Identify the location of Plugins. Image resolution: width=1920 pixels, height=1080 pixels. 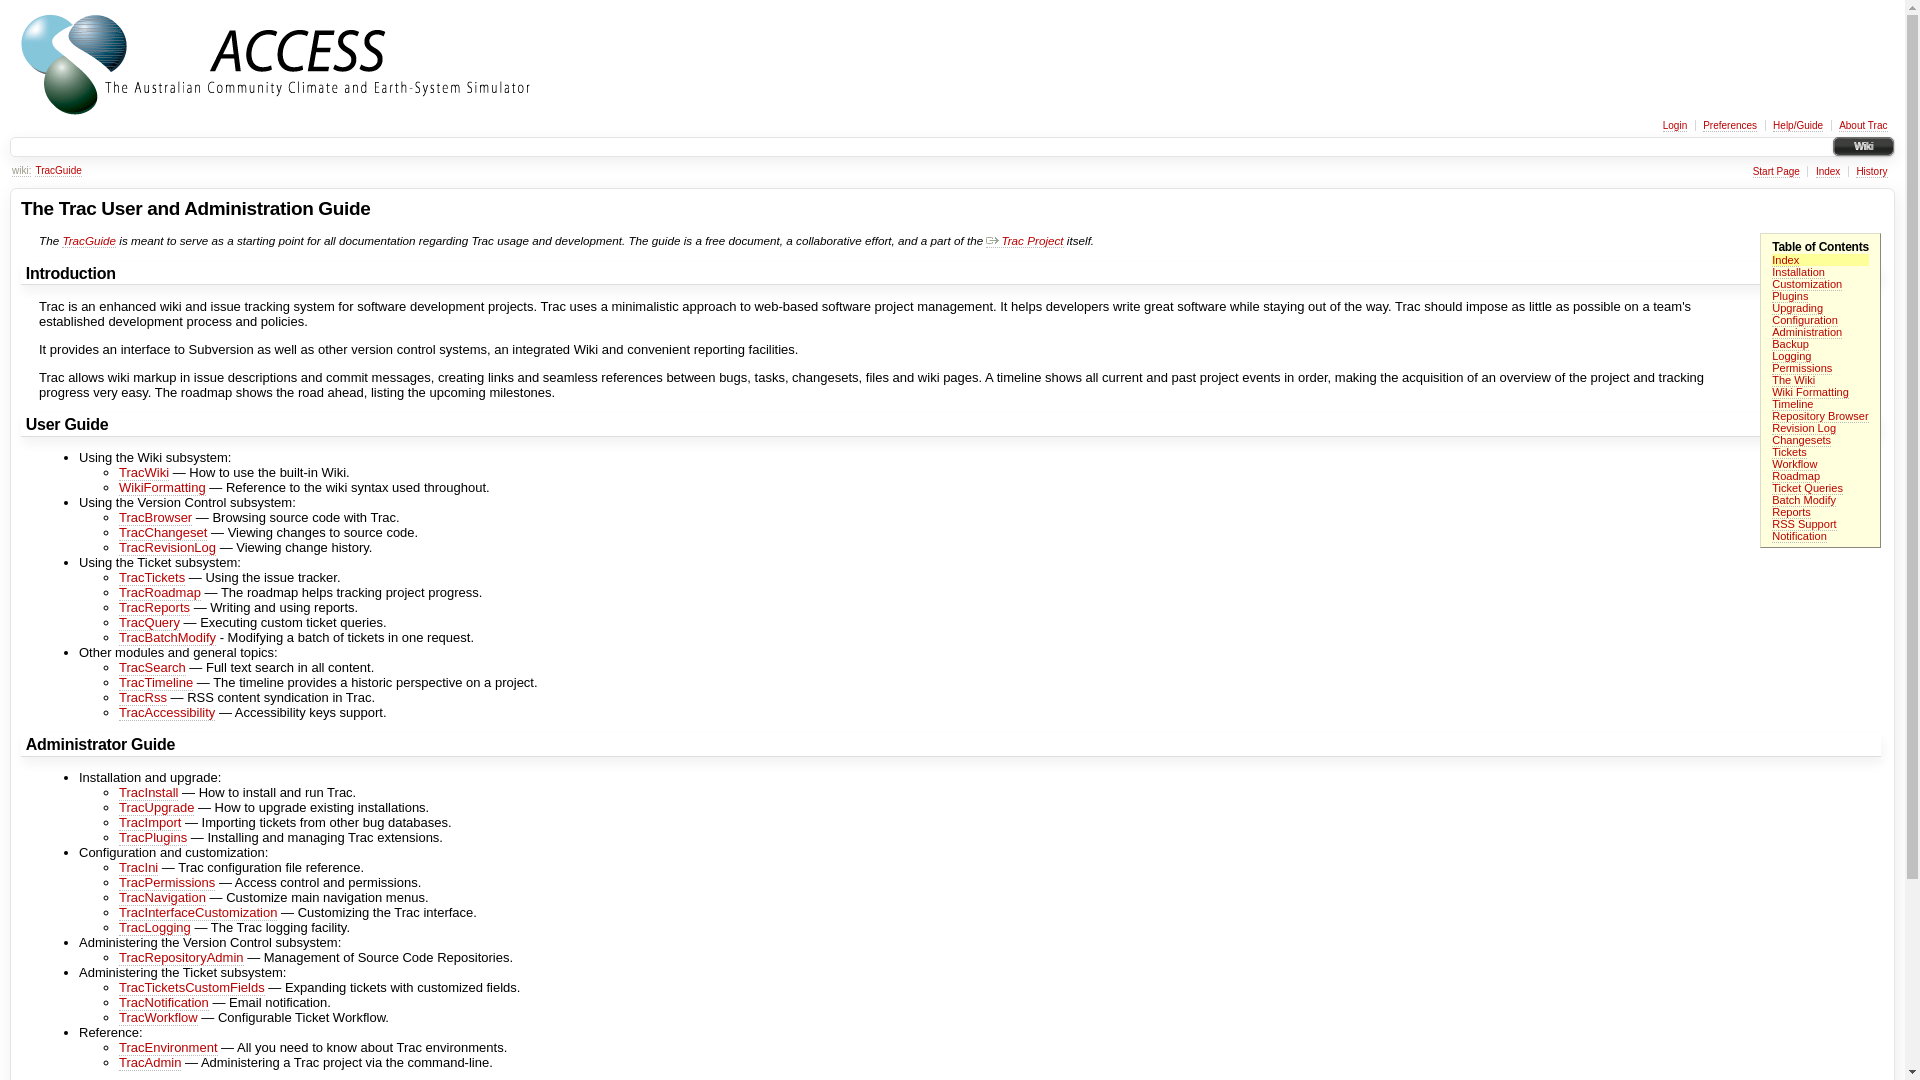
(1790, 296).